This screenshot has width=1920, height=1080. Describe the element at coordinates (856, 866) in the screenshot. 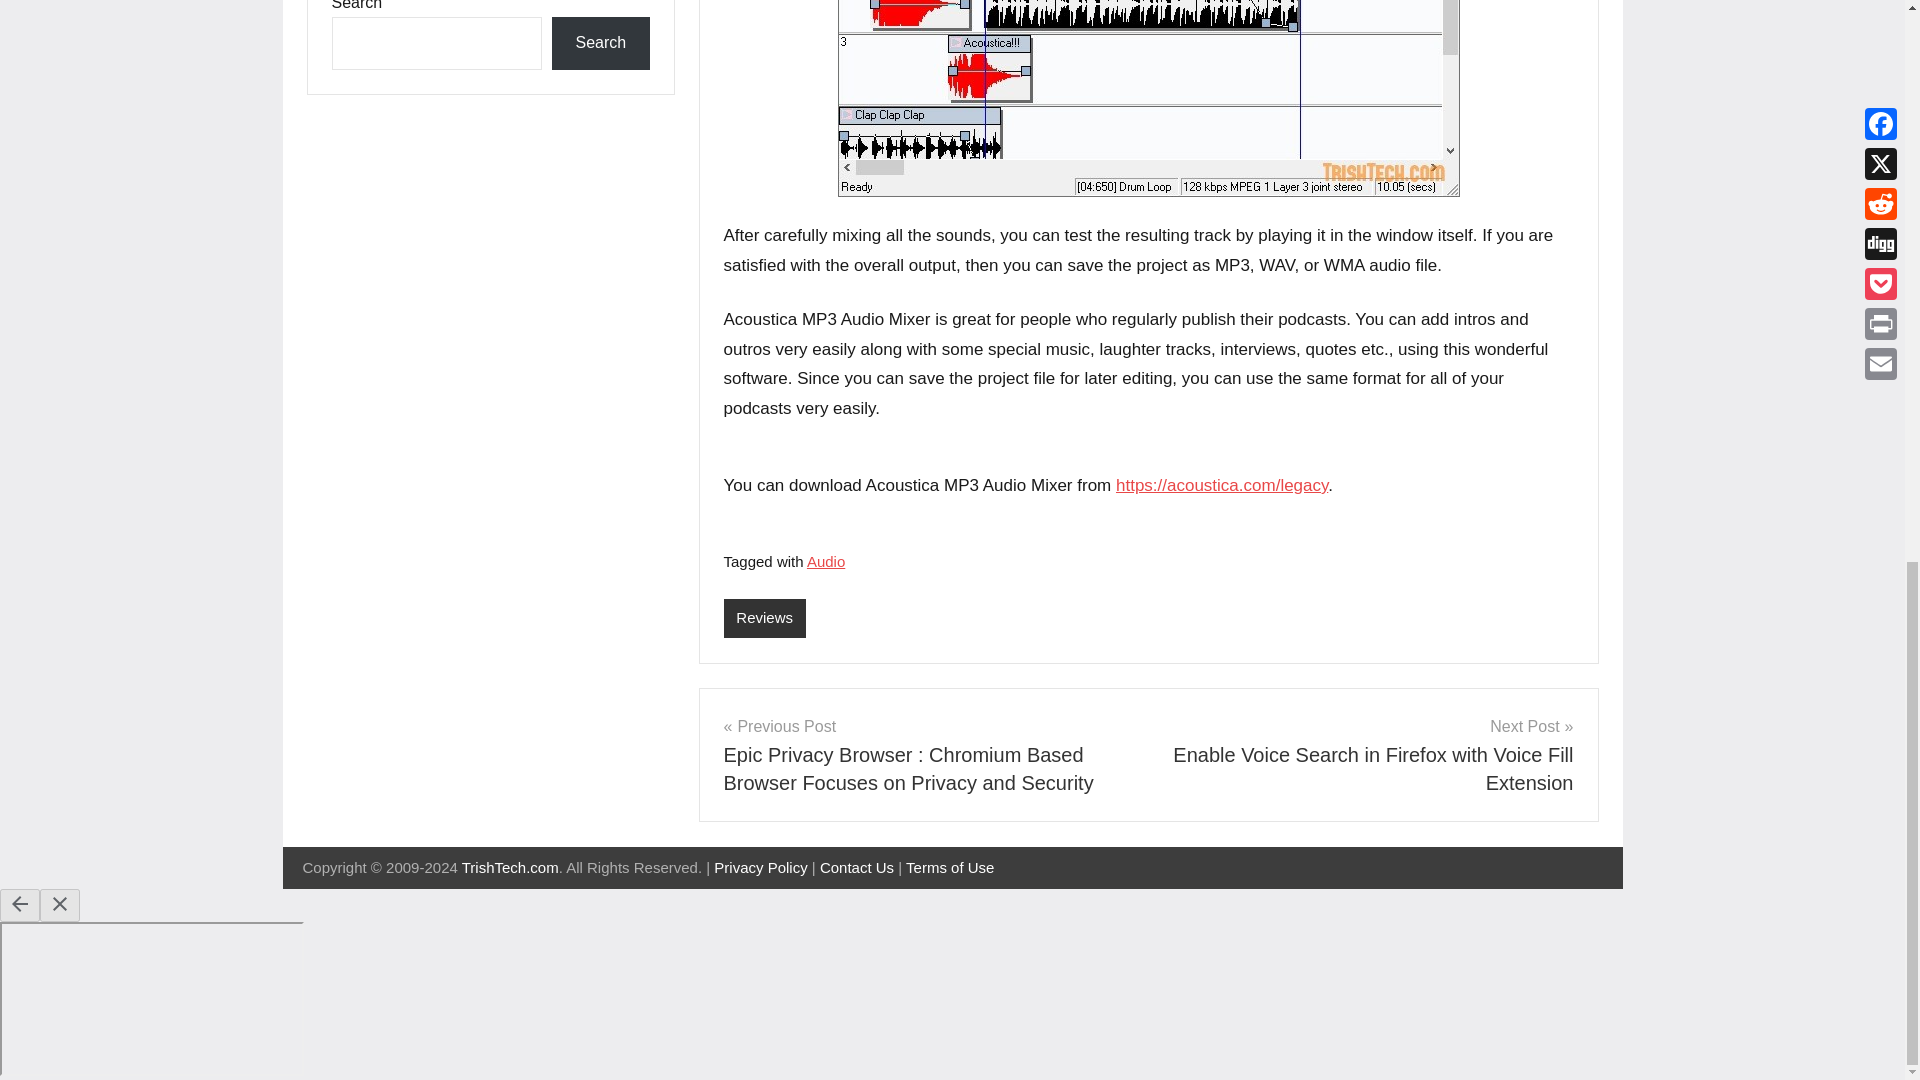

I see `Contact Us` at that location.